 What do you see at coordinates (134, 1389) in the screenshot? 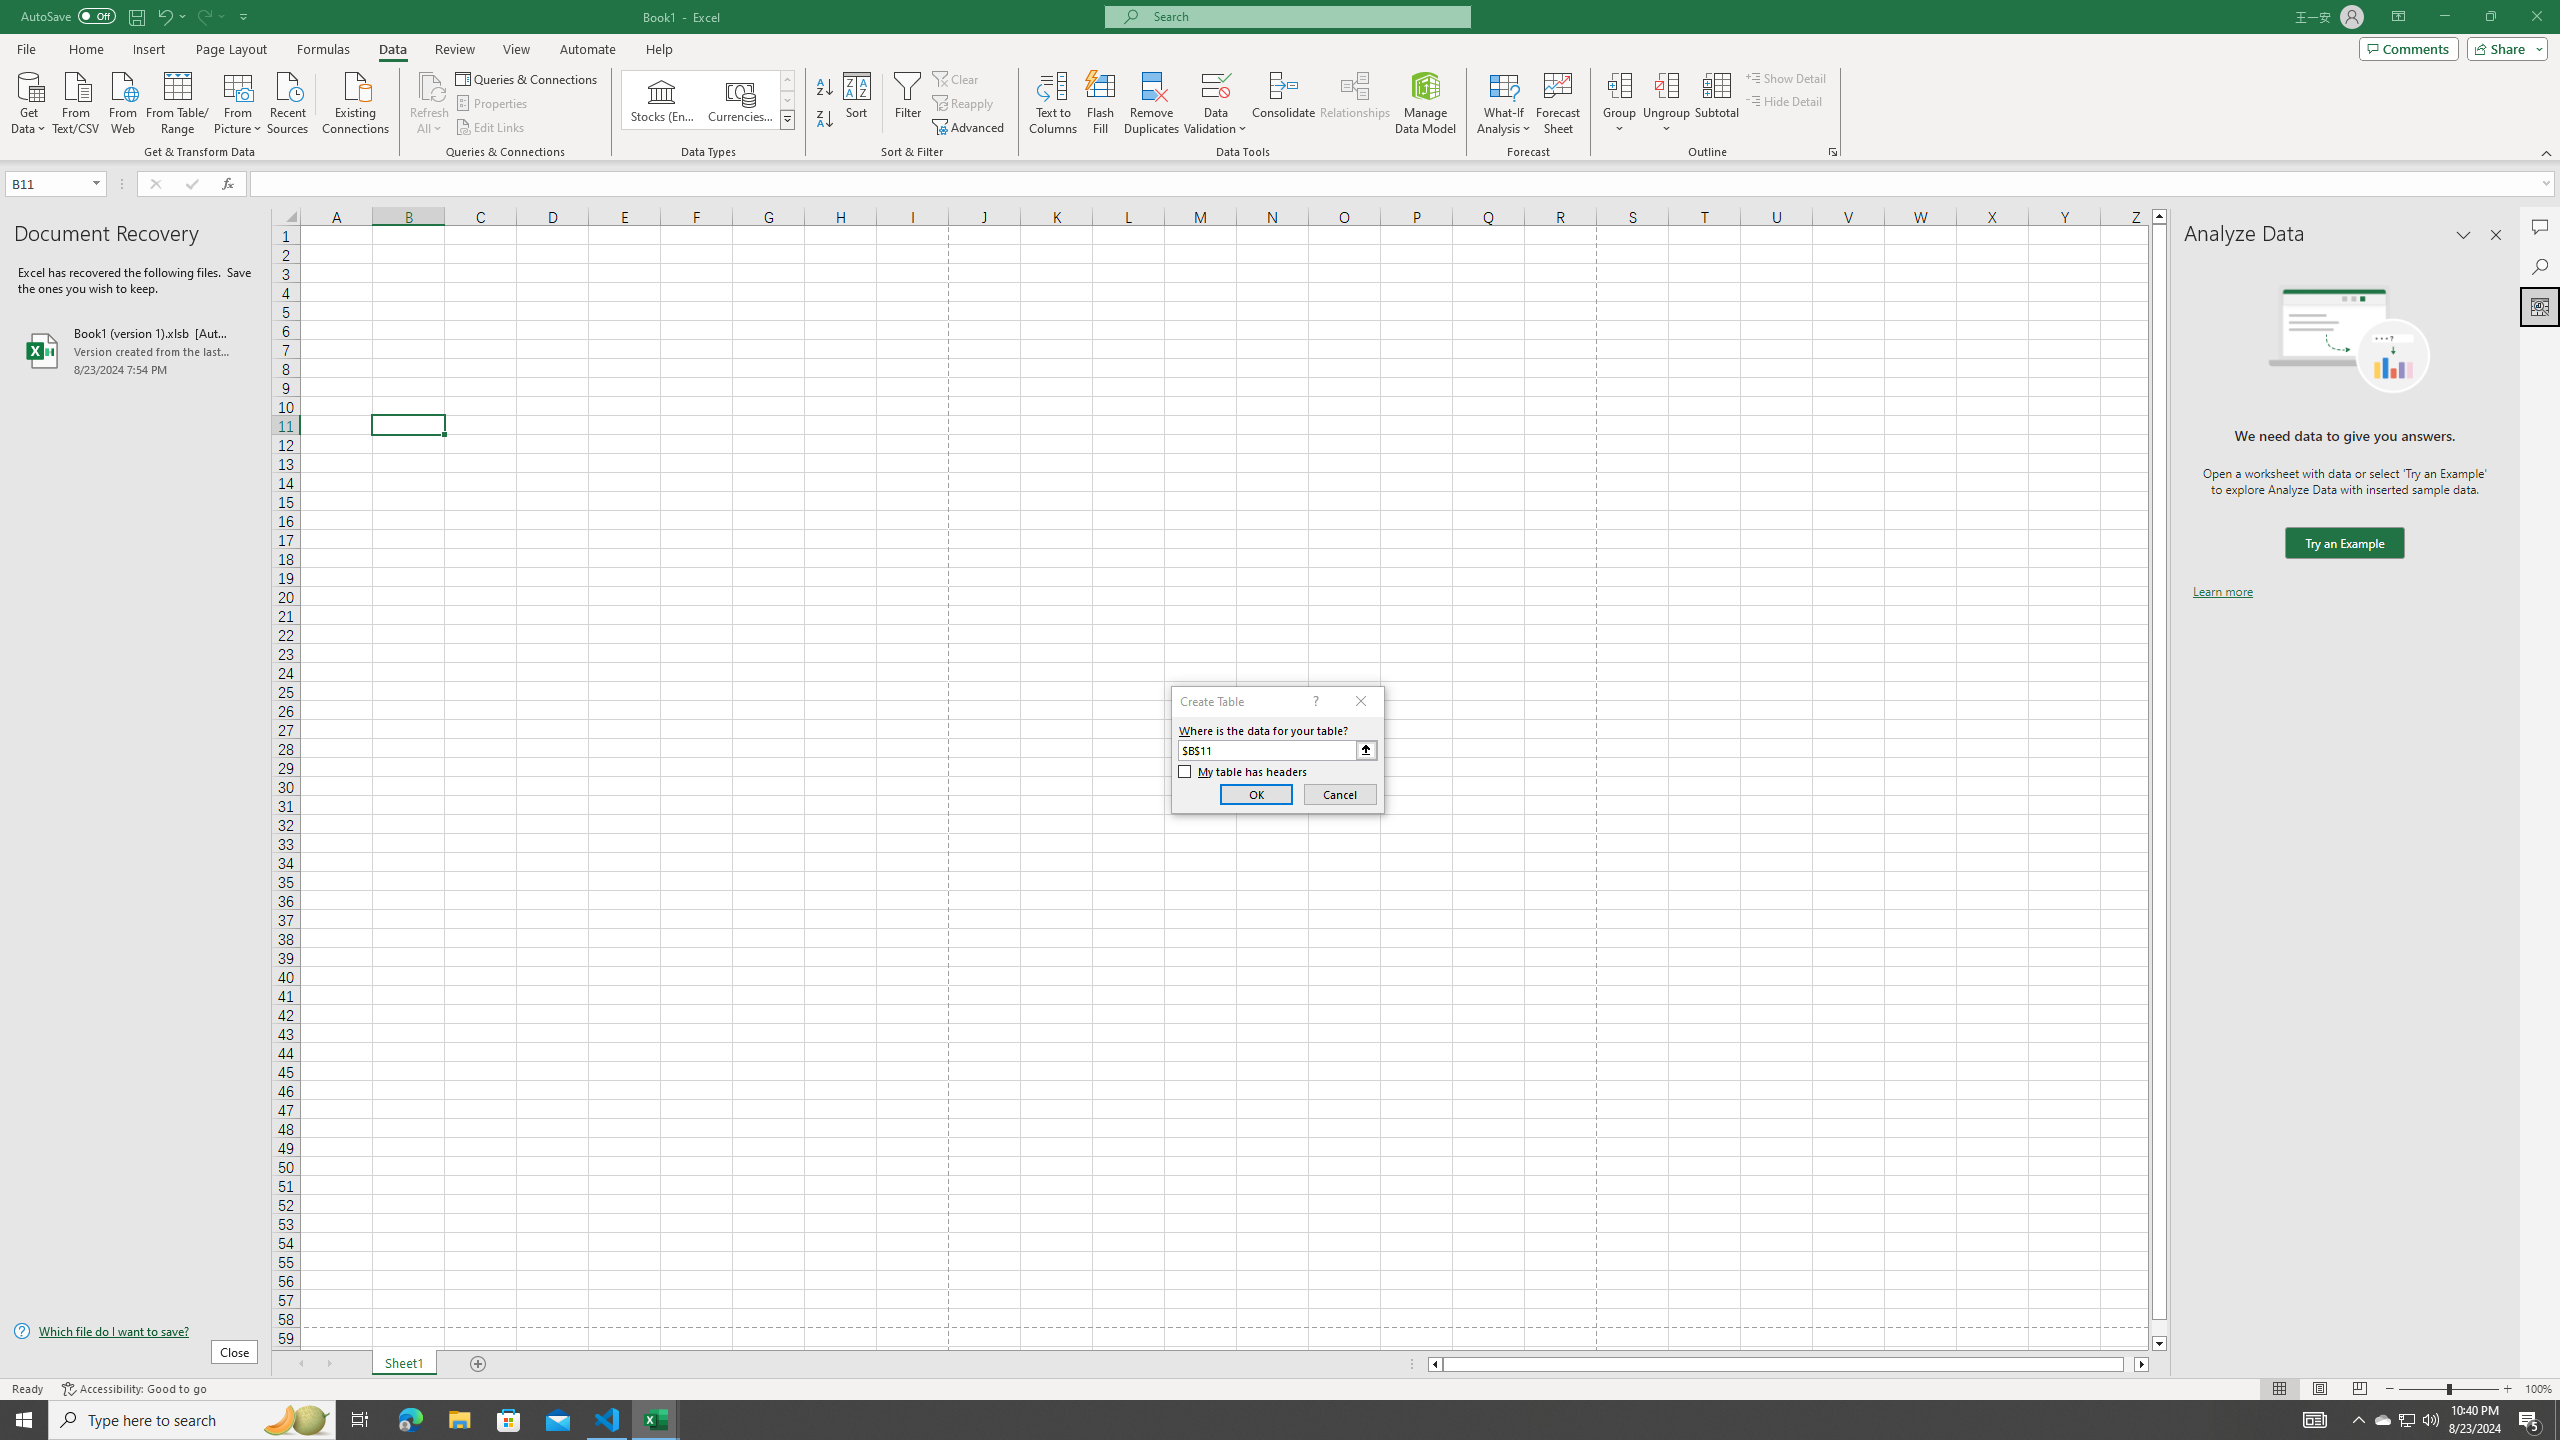
I see `Accessibility Checker Accessibility: Good to go` at bounding box center [134, 1389].